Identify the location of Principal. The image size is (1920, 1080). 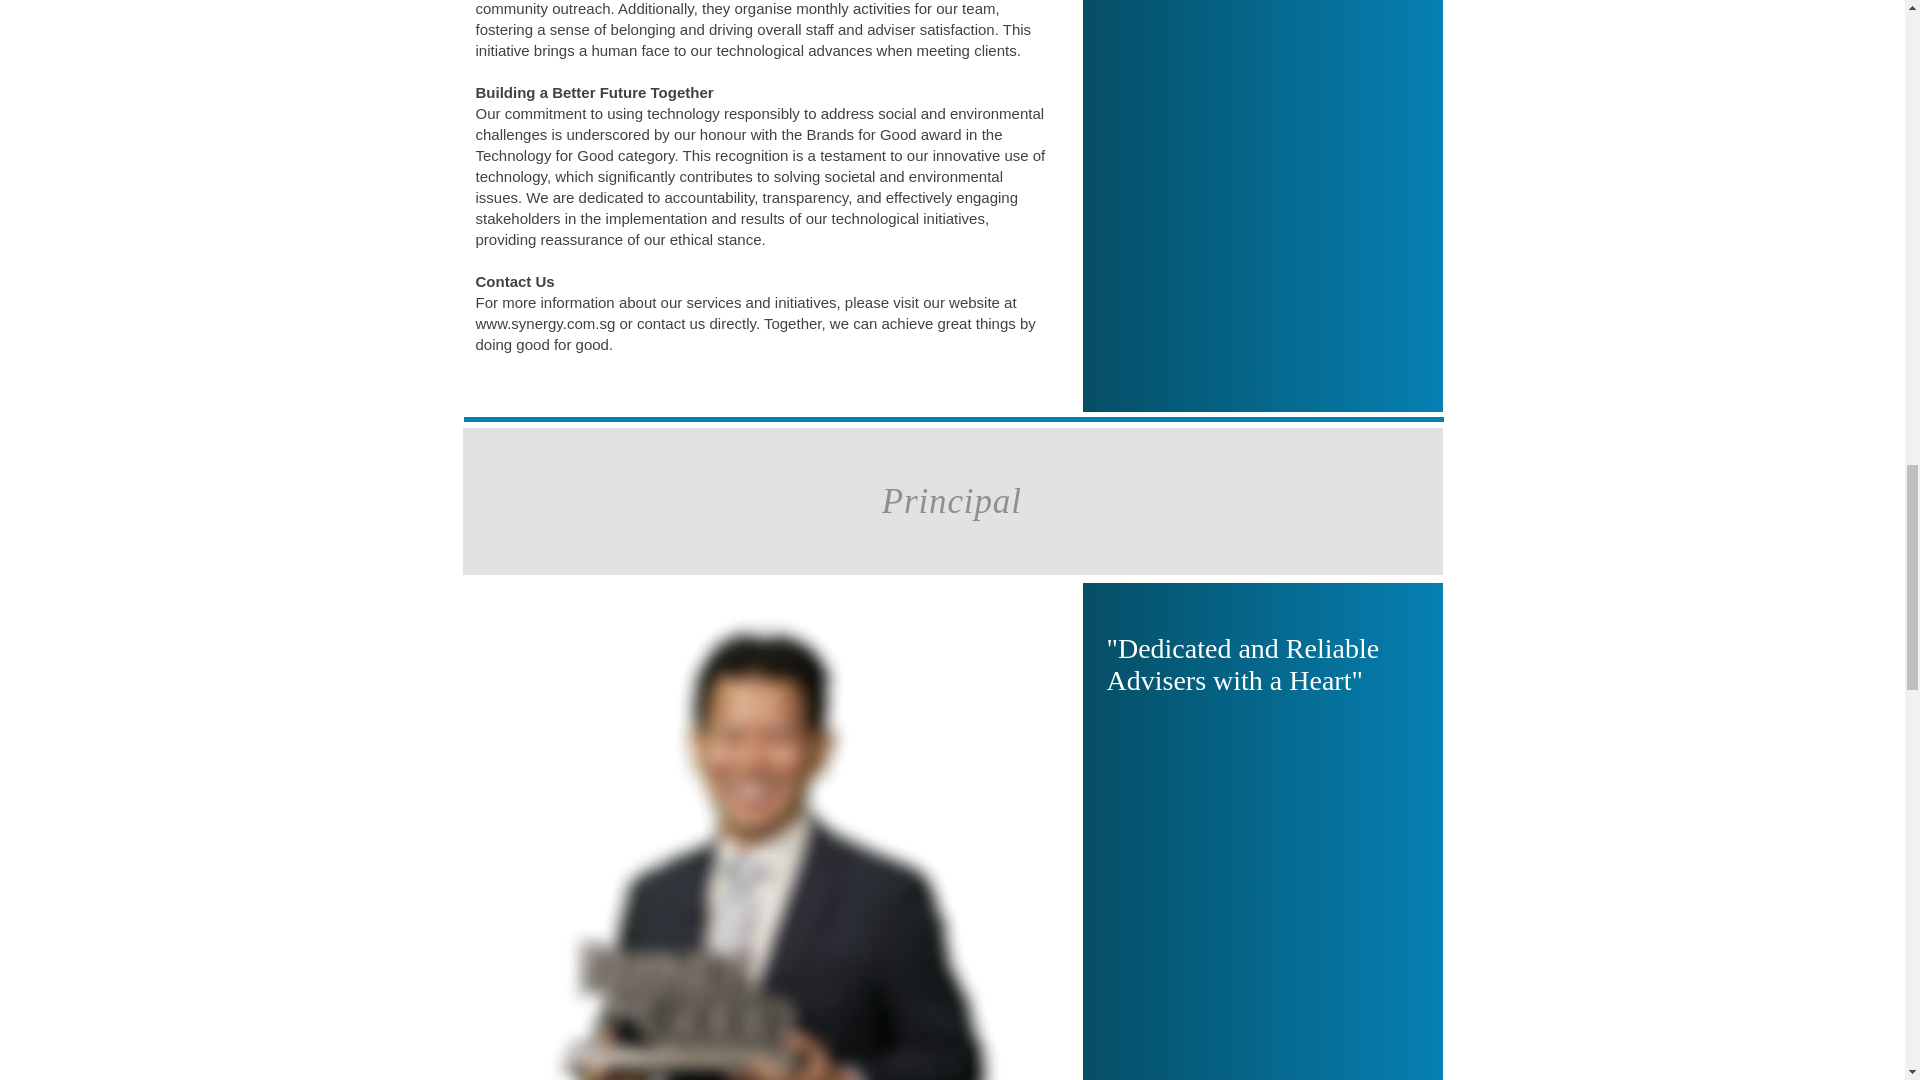
(952, 500).